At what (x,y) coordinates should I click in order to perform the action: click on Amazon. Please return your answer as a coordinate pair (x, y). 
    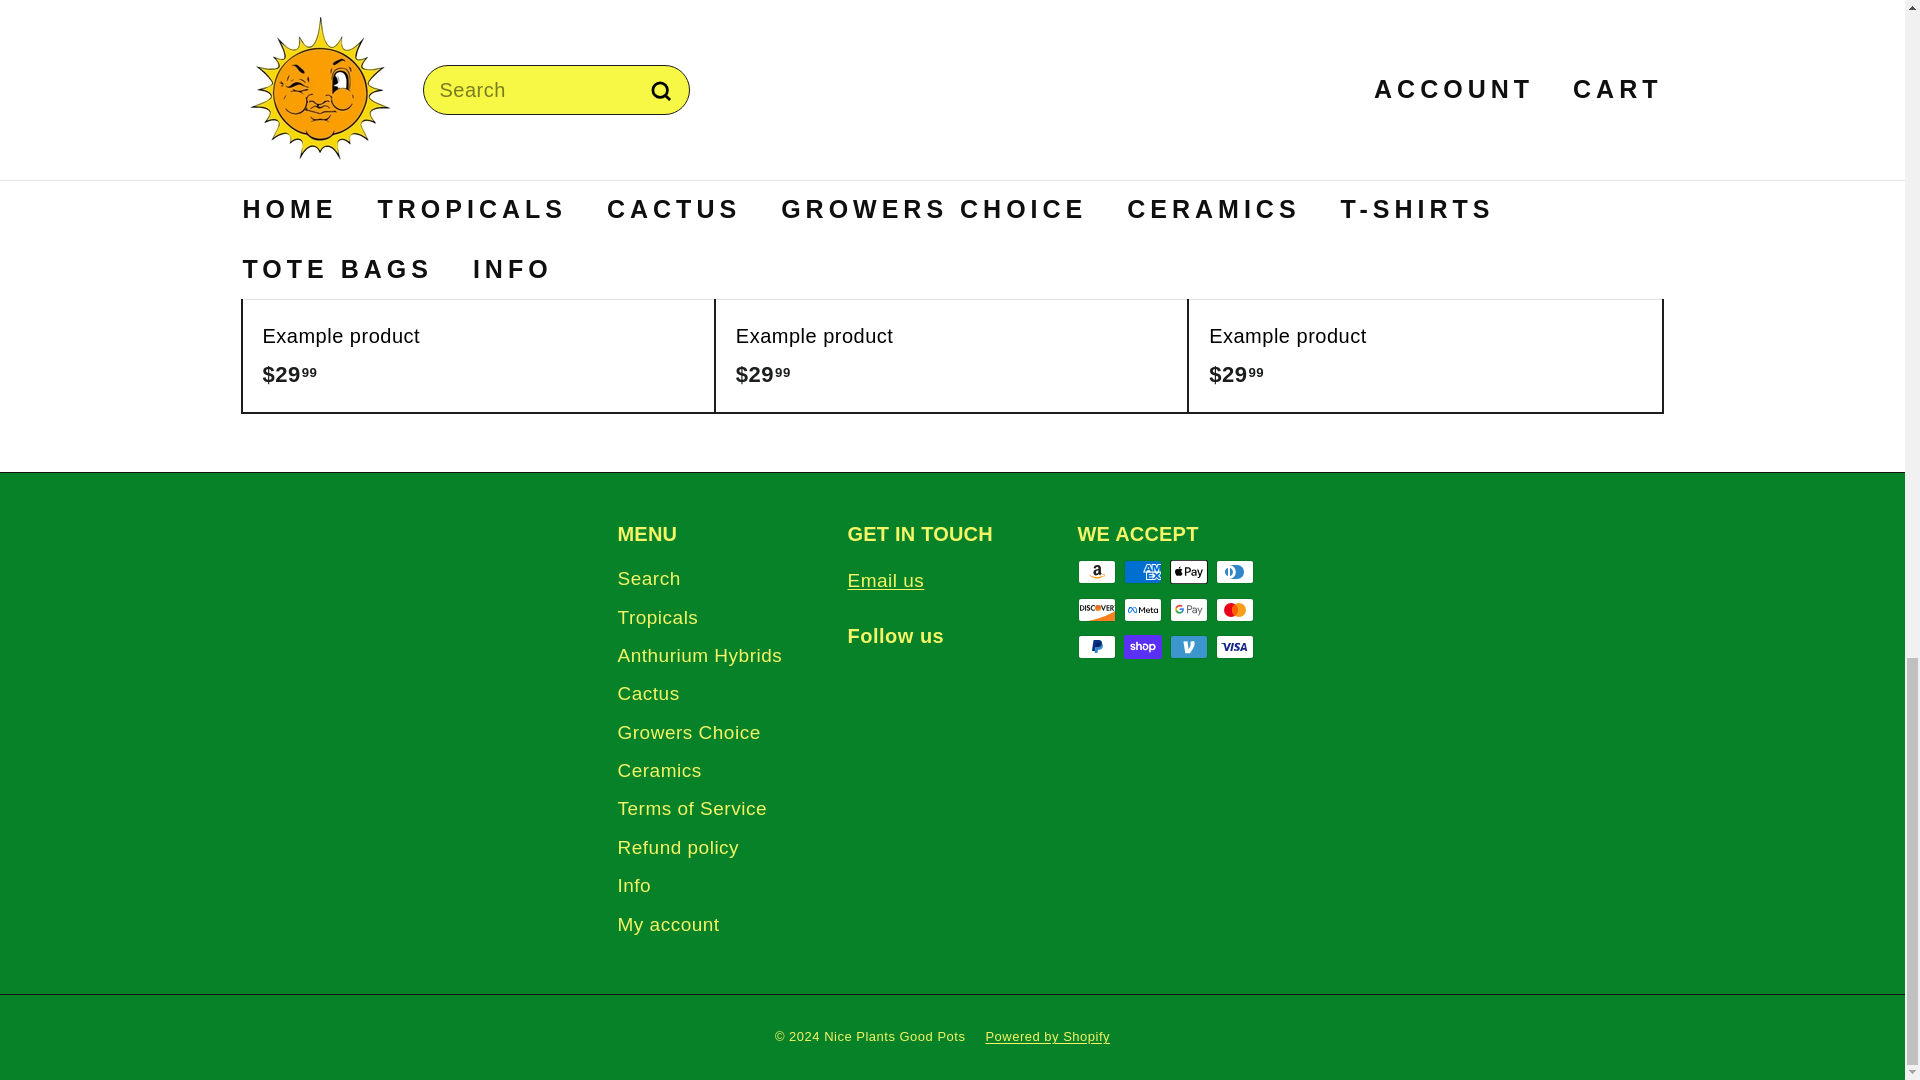
    Looking at the image, I should click on (1096, 572).